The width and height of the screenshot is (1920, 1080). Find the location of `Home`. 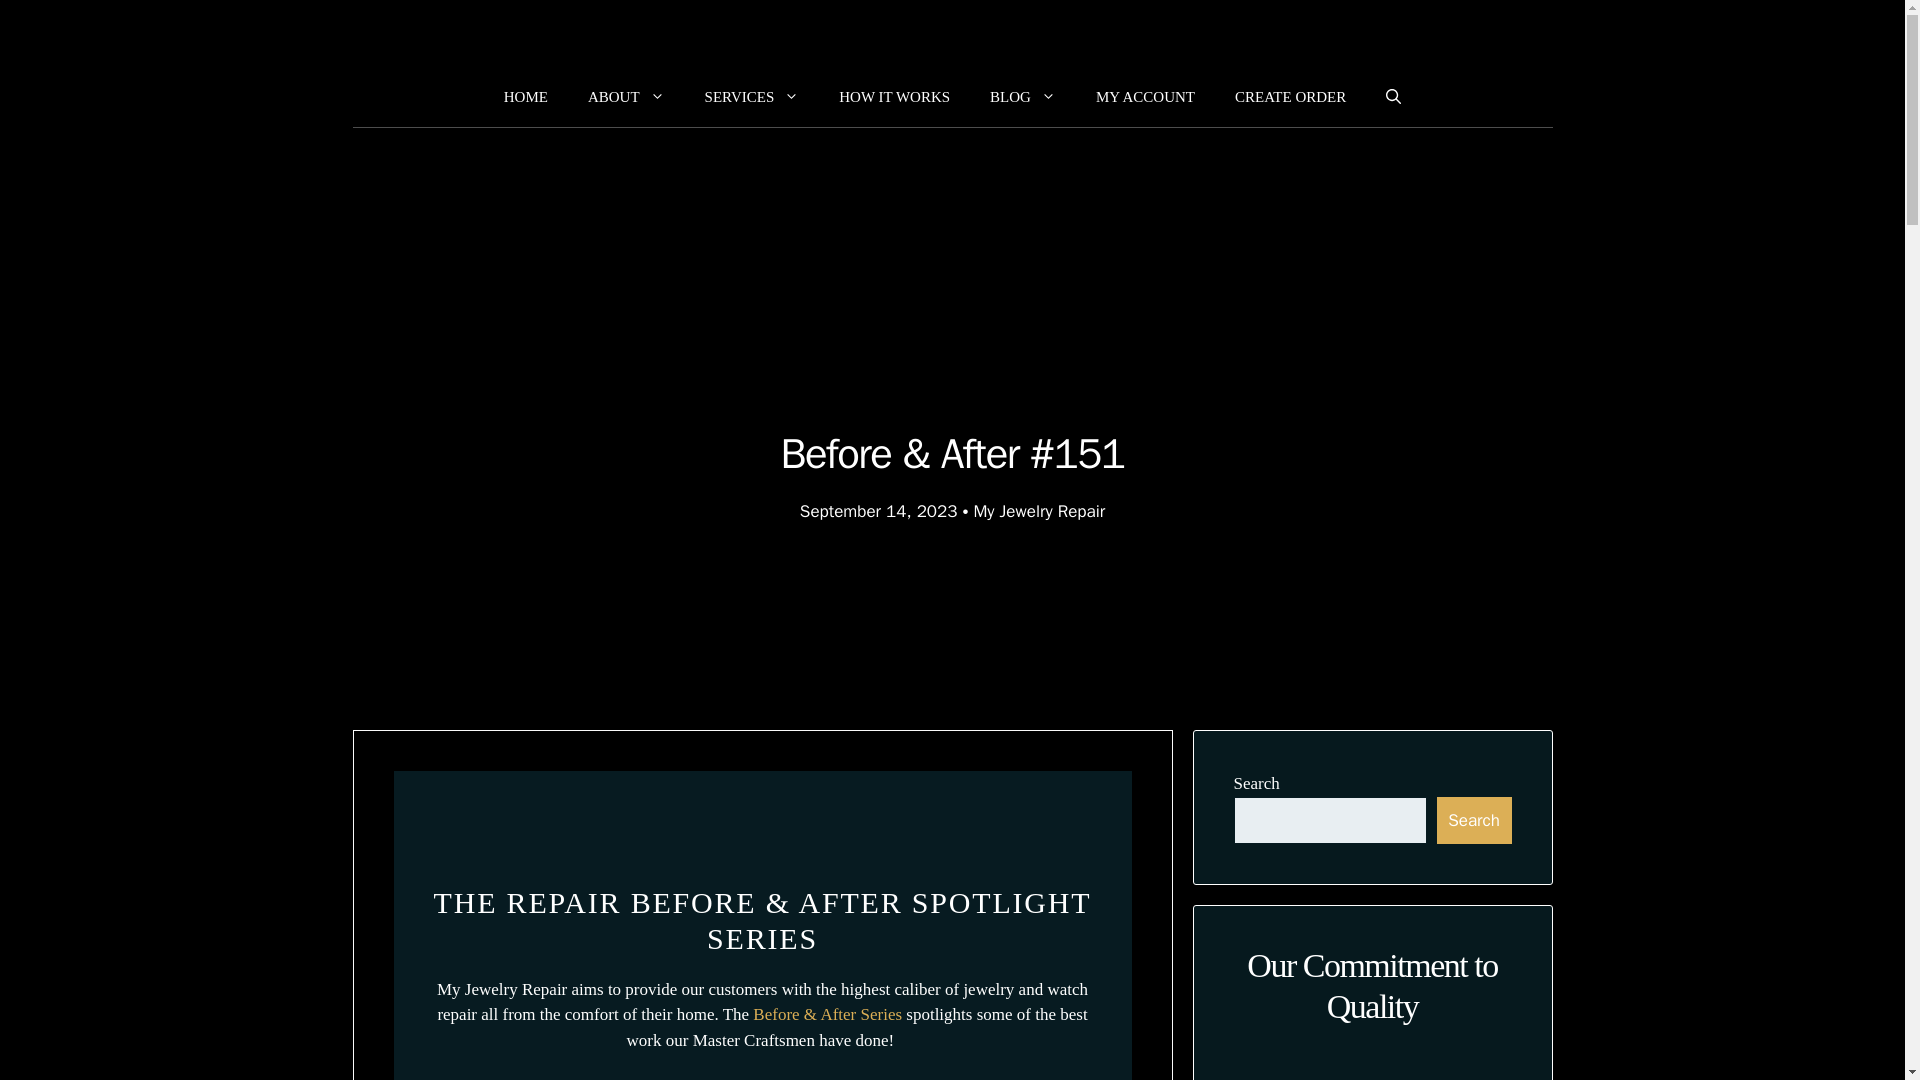

Home is located at coordinates (526, 97).